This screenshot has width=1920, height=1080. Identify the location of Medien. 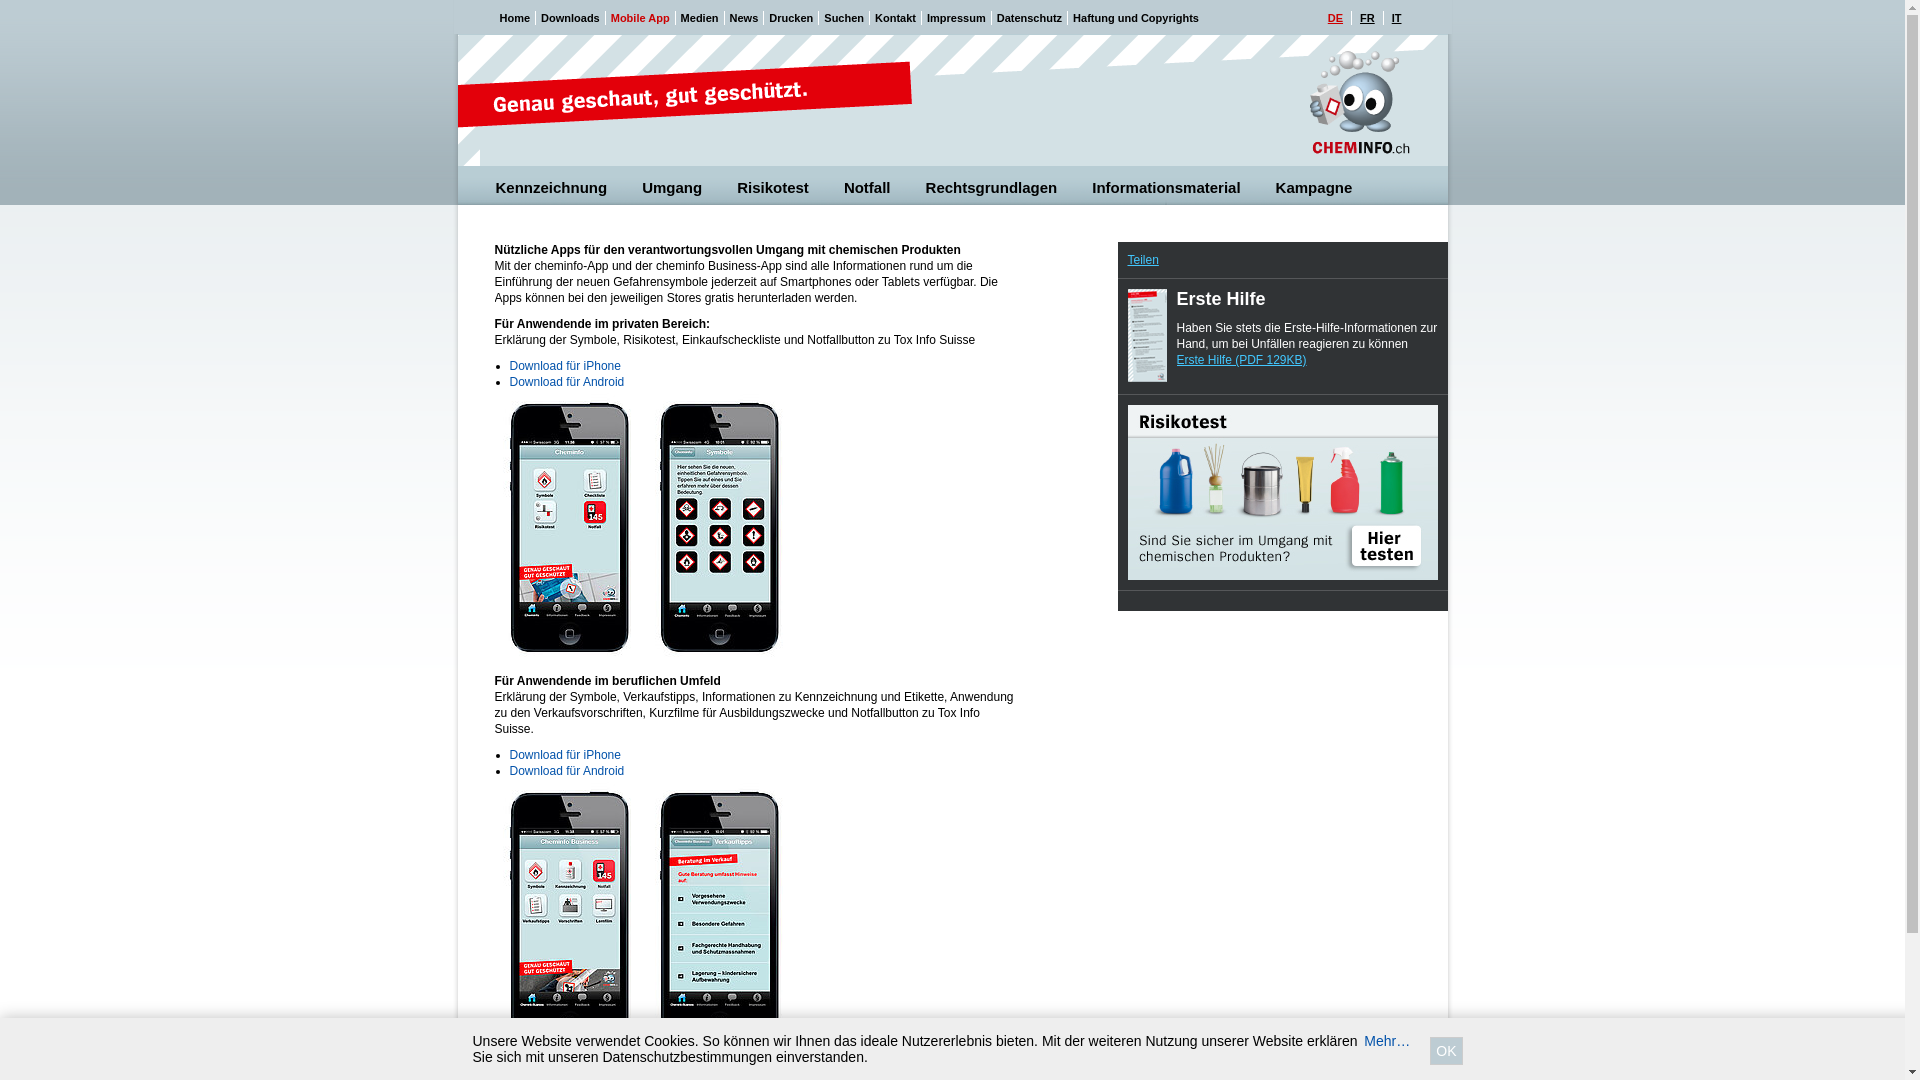
(700, 18).